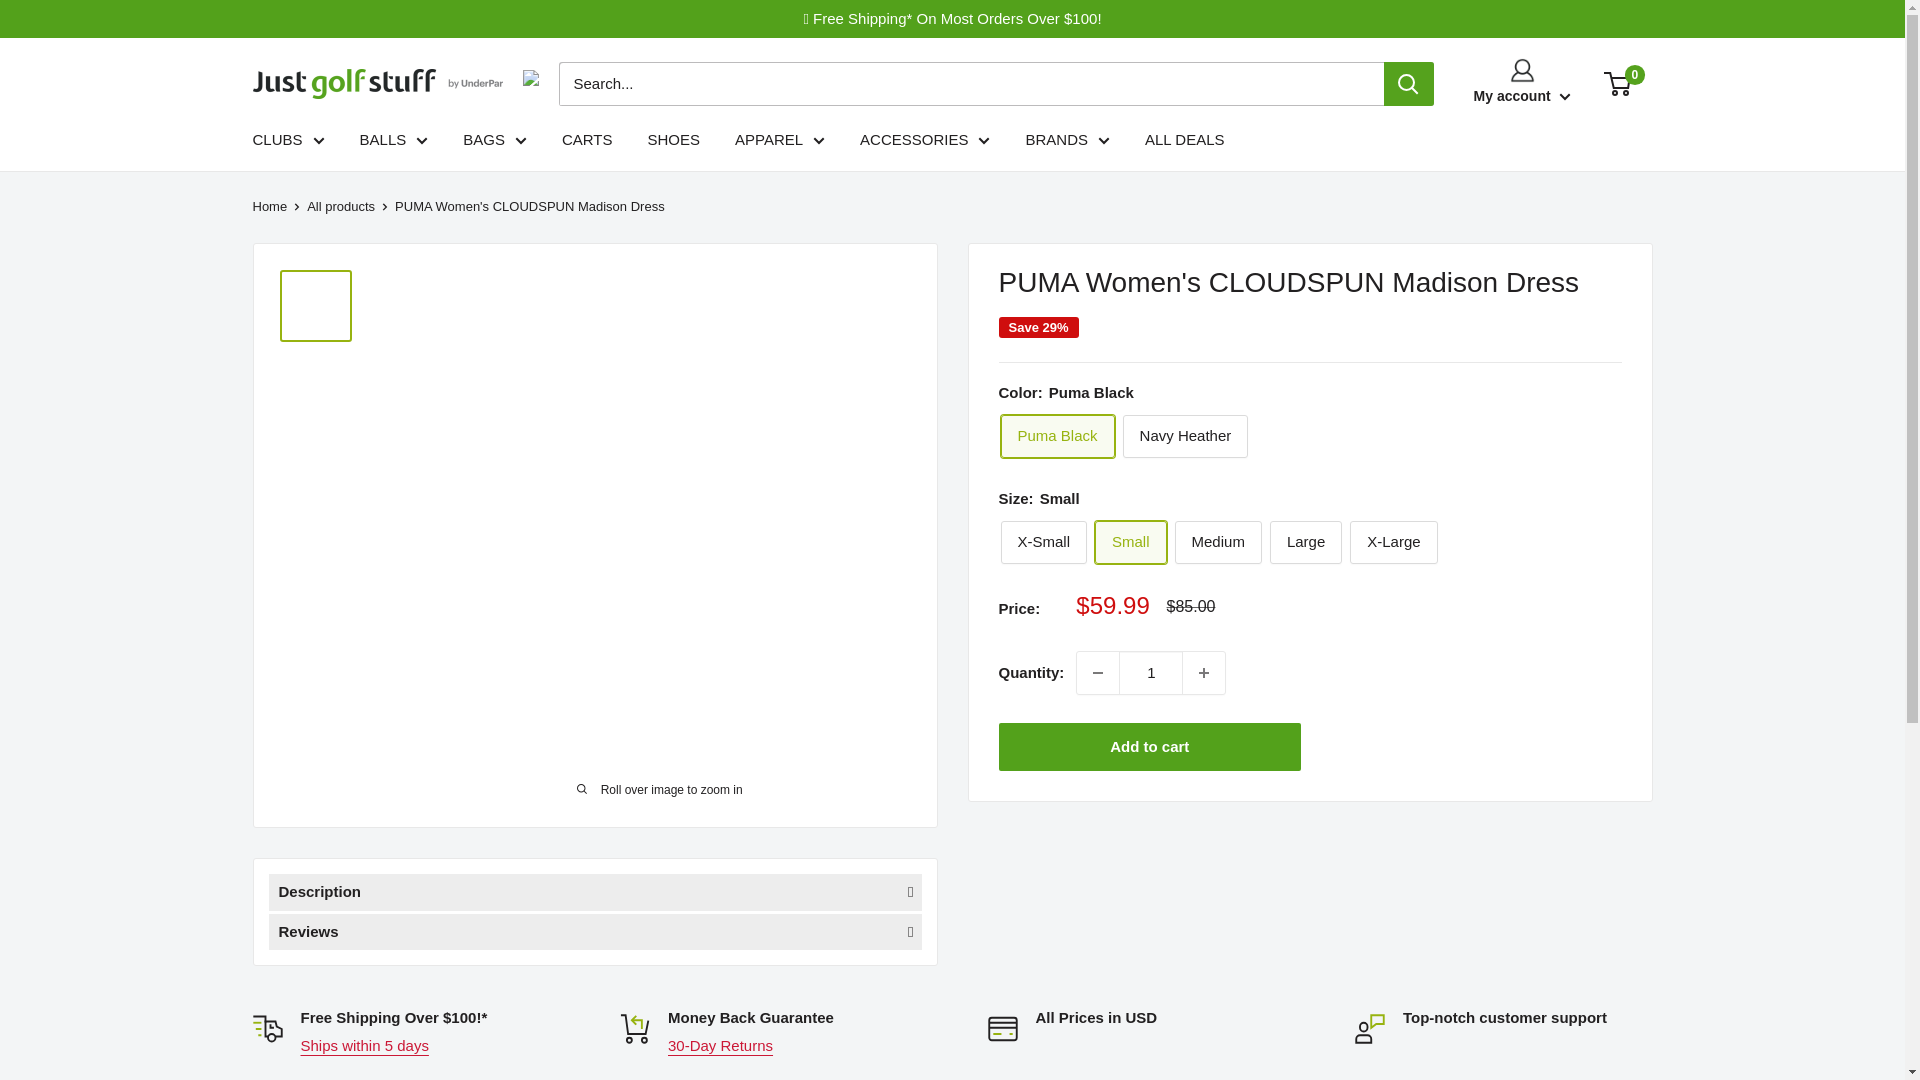 This screenshot has width=1920, height=1080. What do you see at coordinates (1150, 673) in the screenshot?
I see `1` at bounding box center [1150, 673].